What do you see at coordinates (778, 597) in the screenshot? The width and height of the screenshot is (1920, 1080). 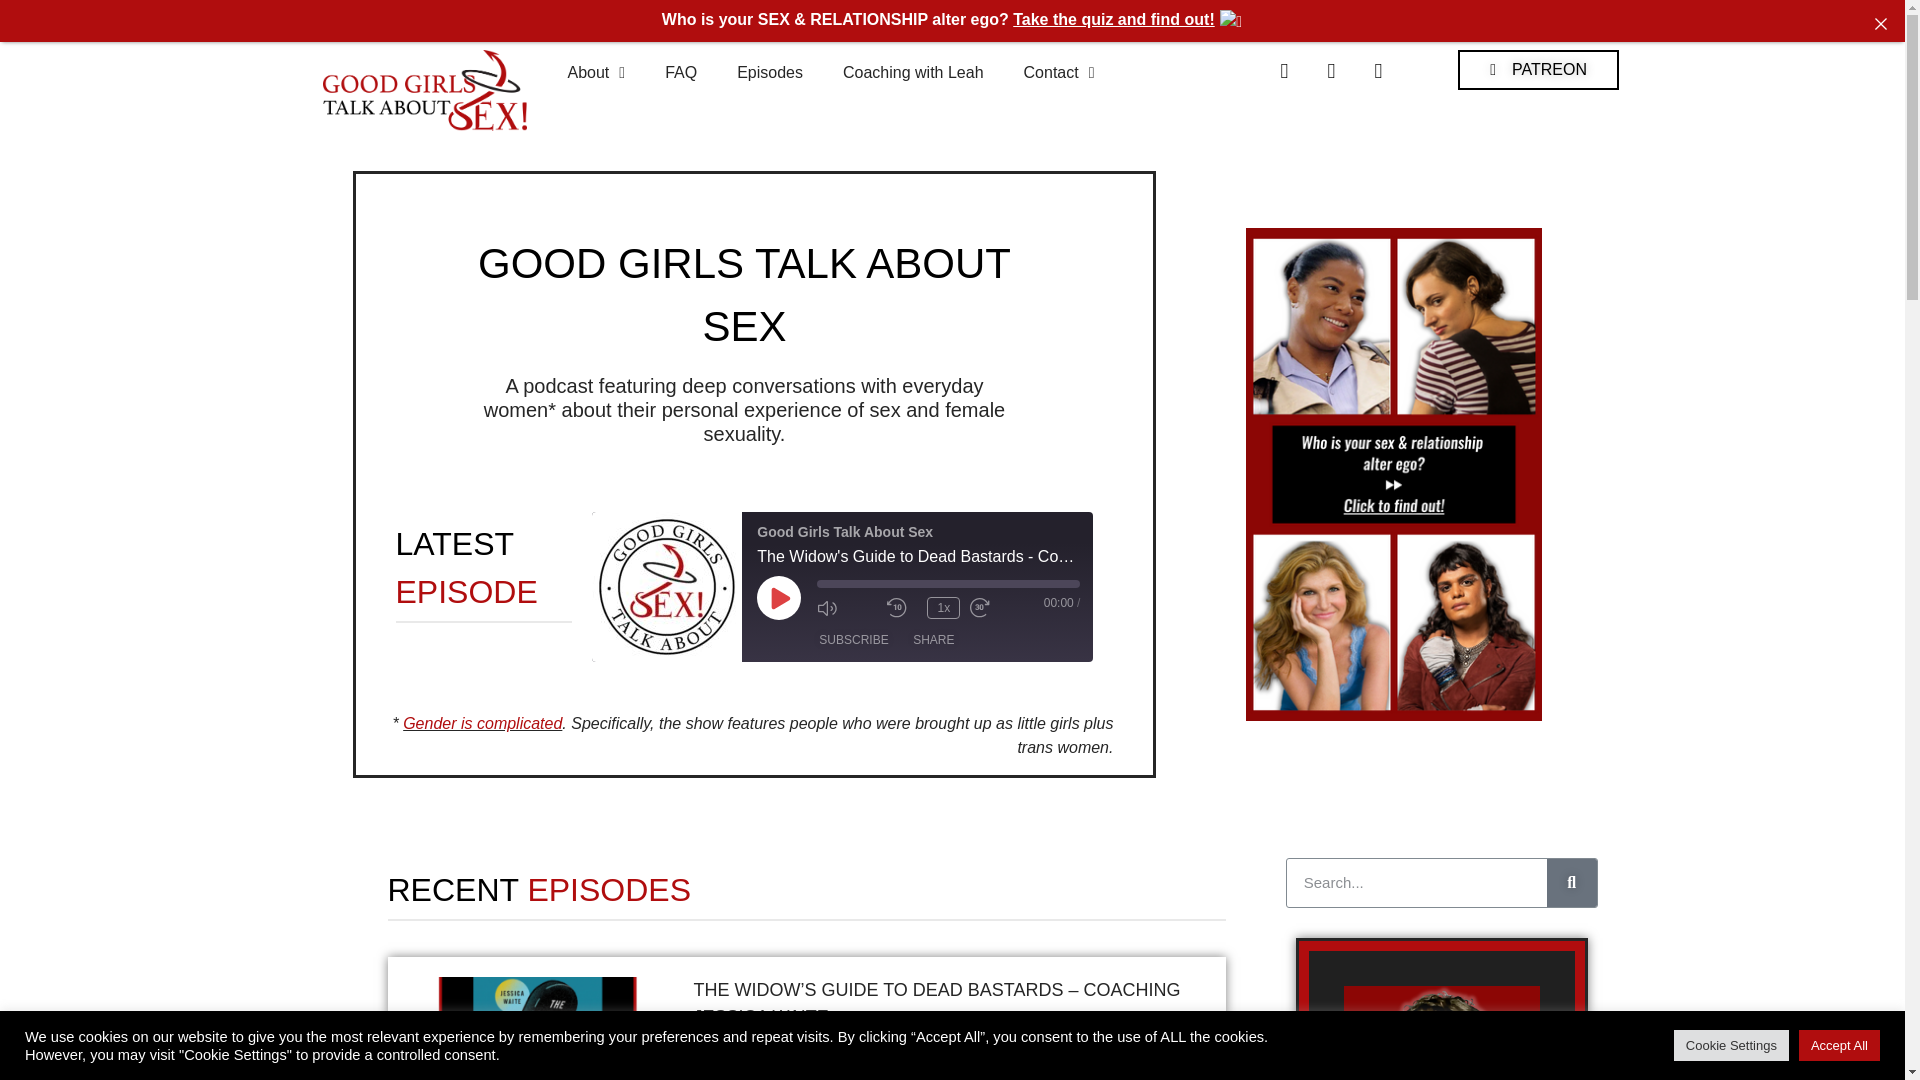 I see `Play` at bounding box center [778, 597].